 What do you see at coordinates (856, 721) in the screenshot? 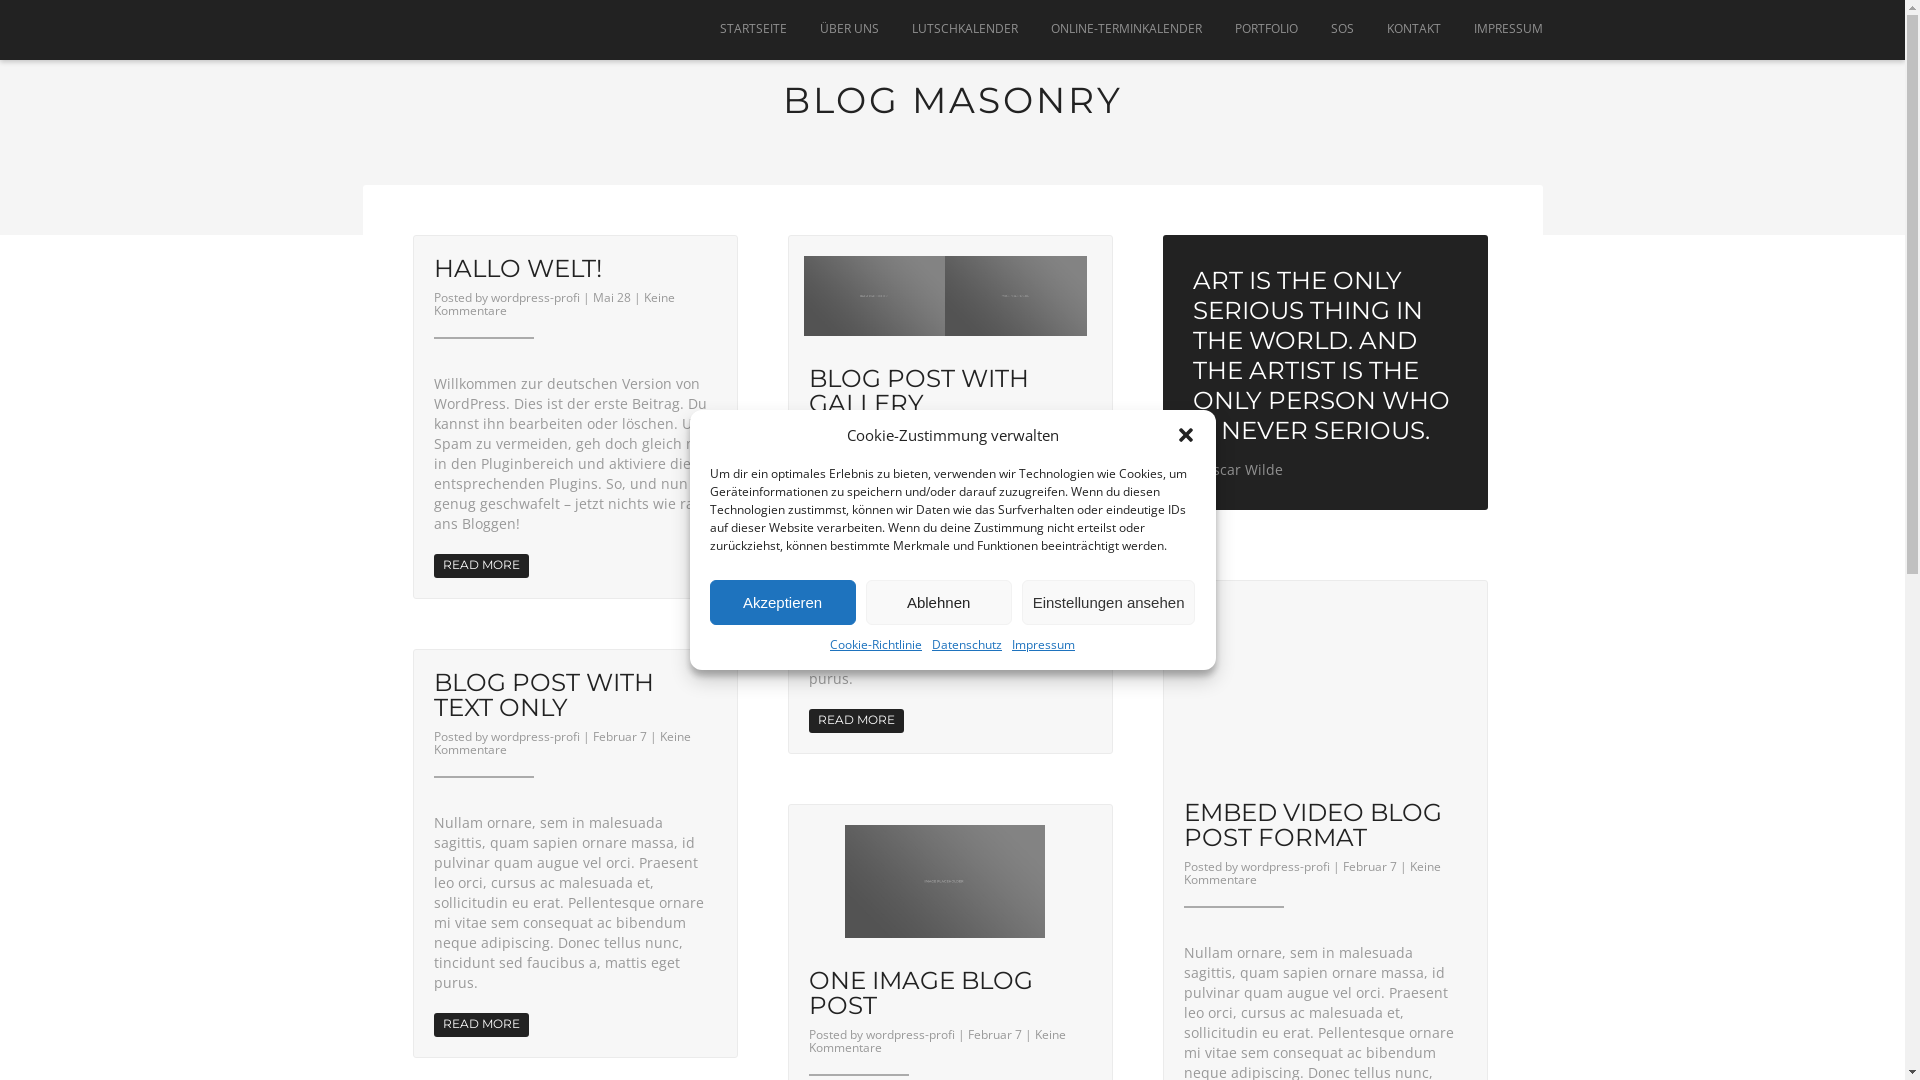
I see `READ MORE` at bounding box center [856, 721].